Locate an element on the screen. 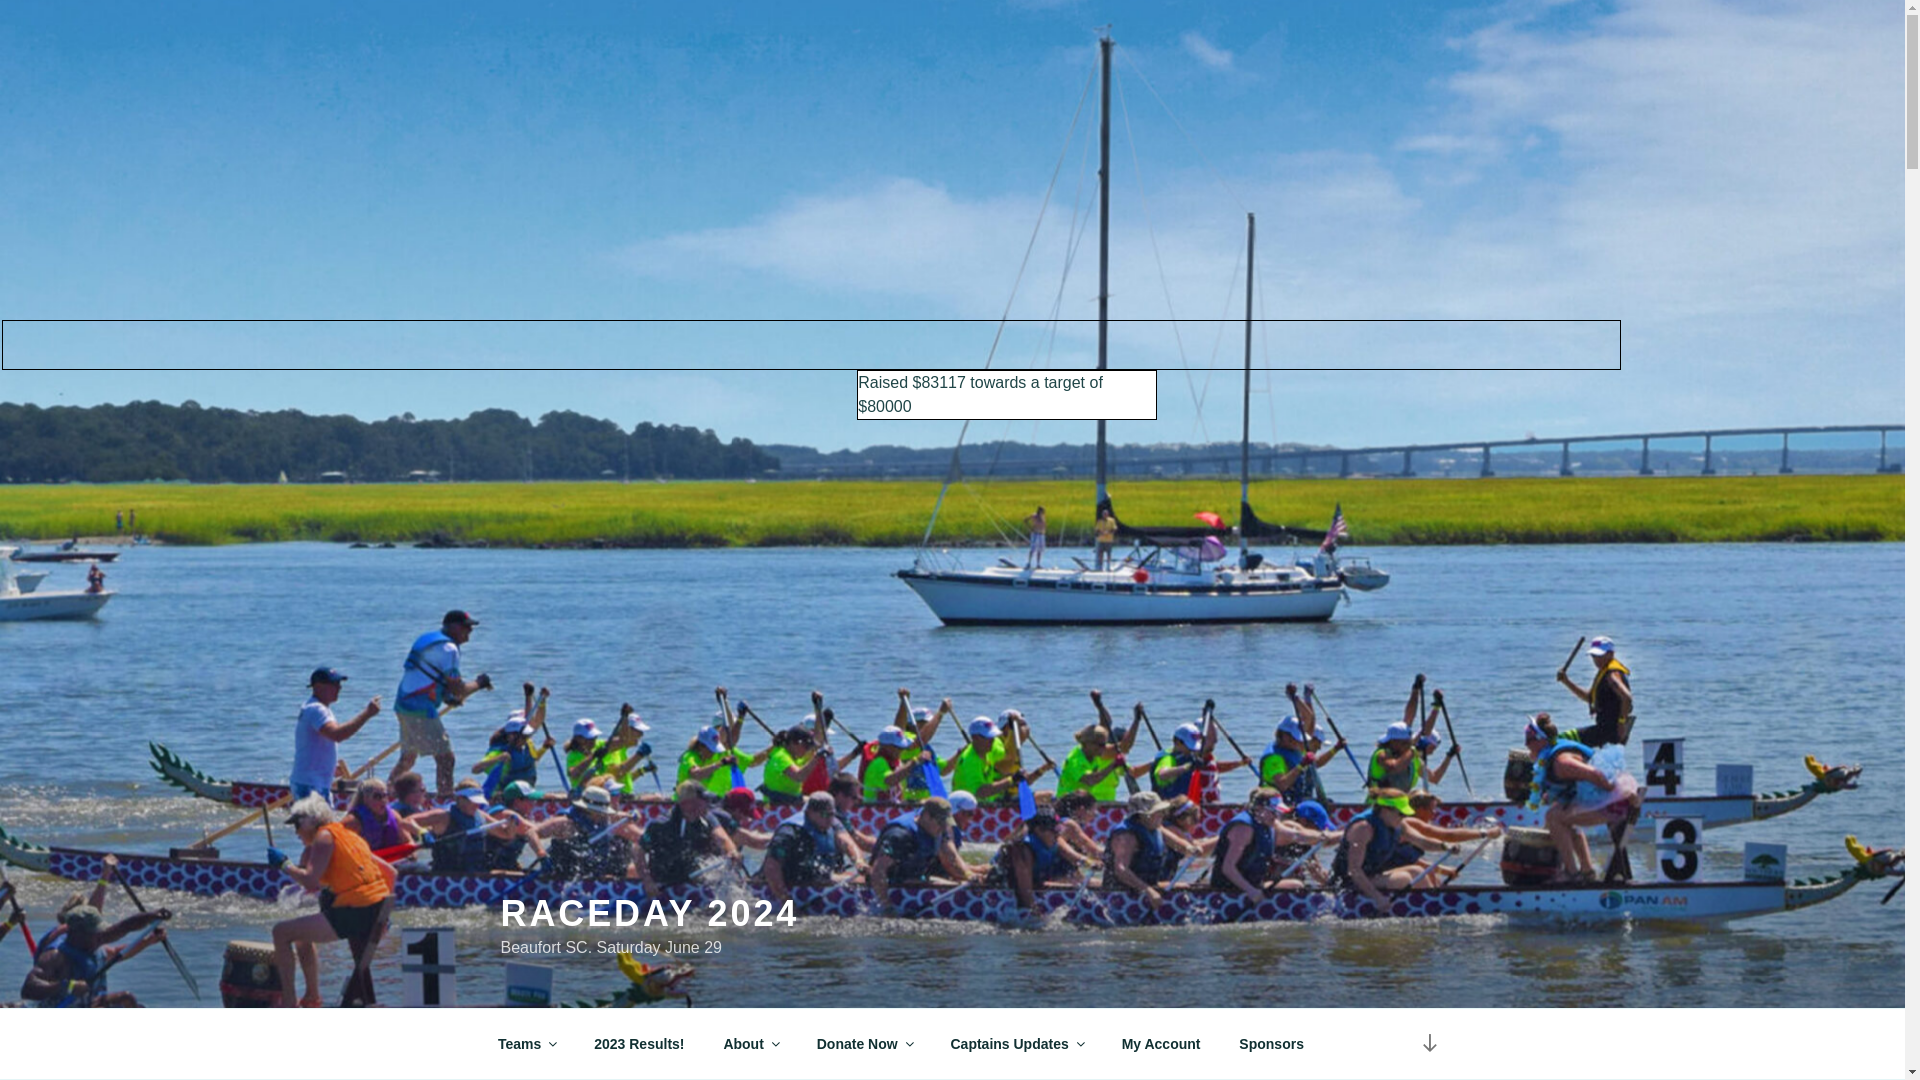  RACEDAY 2024 is located at coordinates (648, 914).